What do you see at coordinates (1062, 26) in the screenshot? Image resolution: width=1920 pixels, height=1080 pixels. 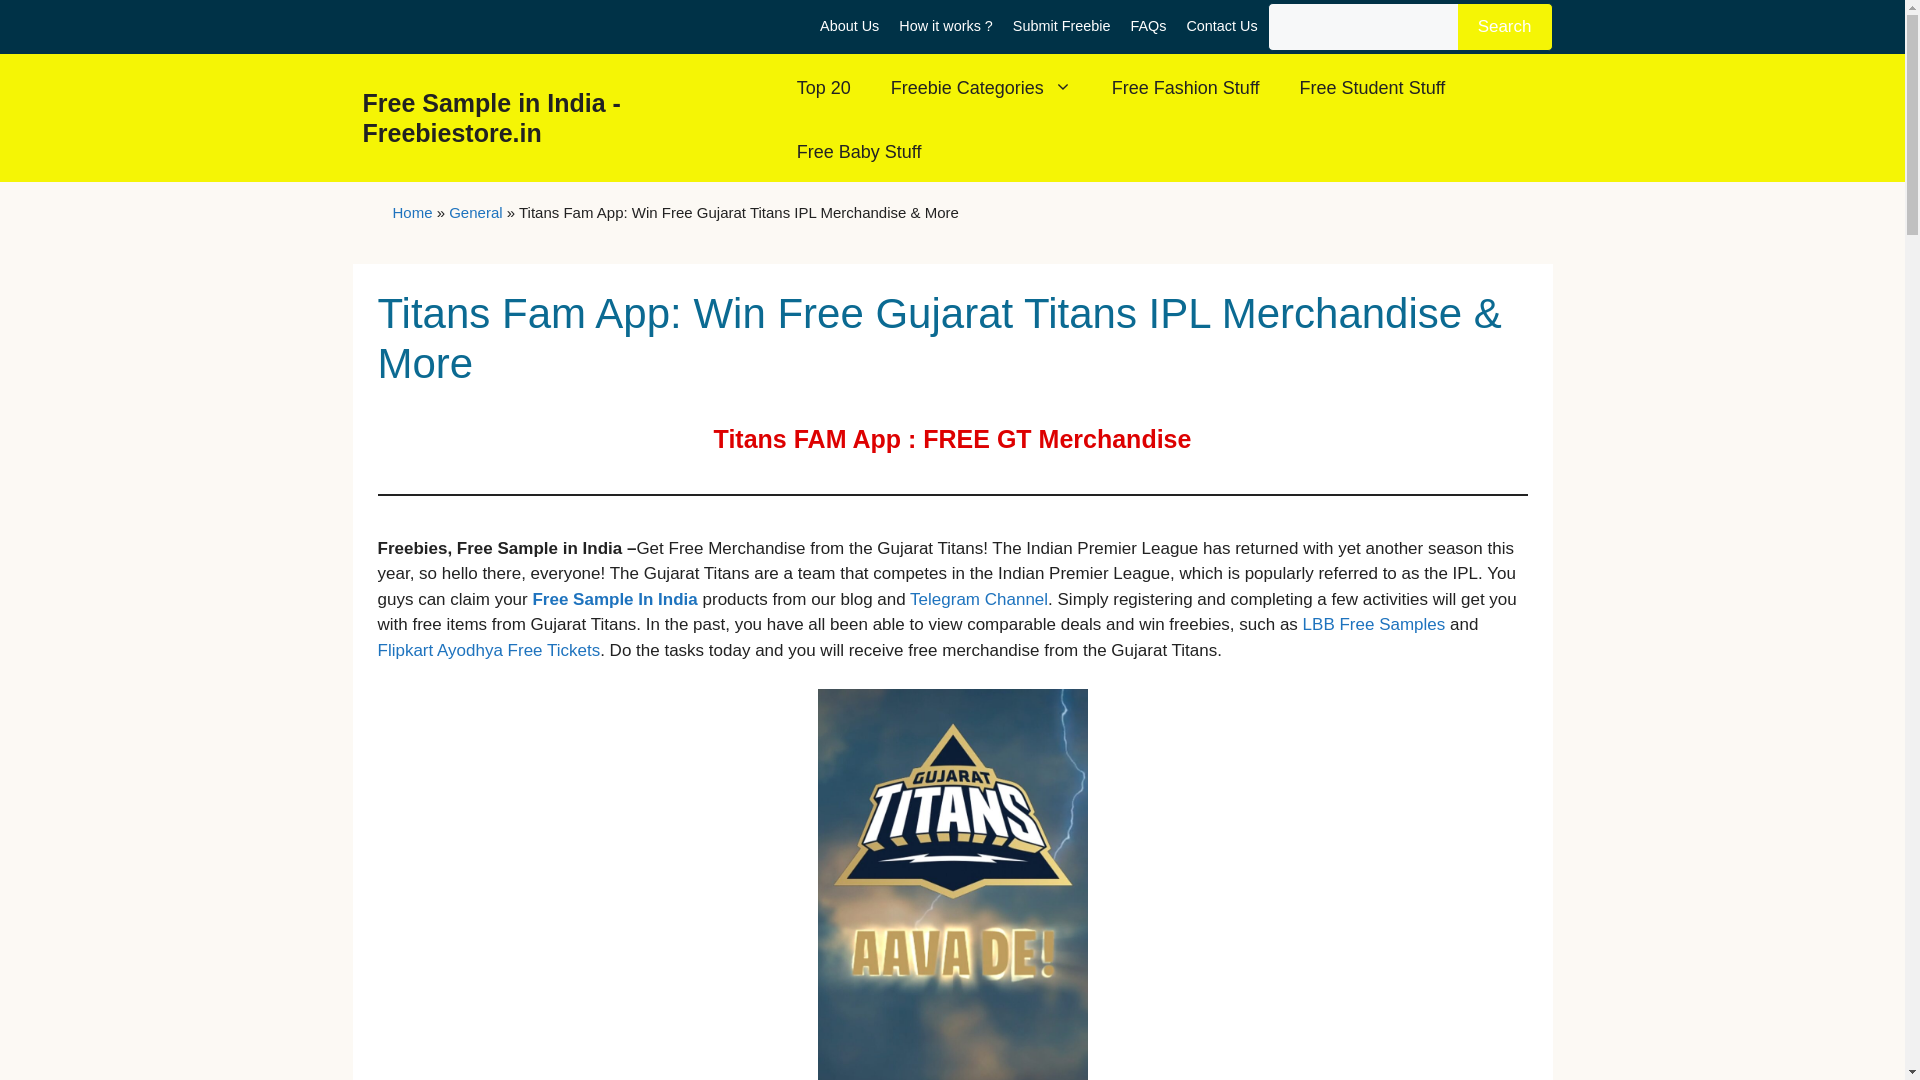 I see `Submit Freebie` at bounding box center [1062, 26].